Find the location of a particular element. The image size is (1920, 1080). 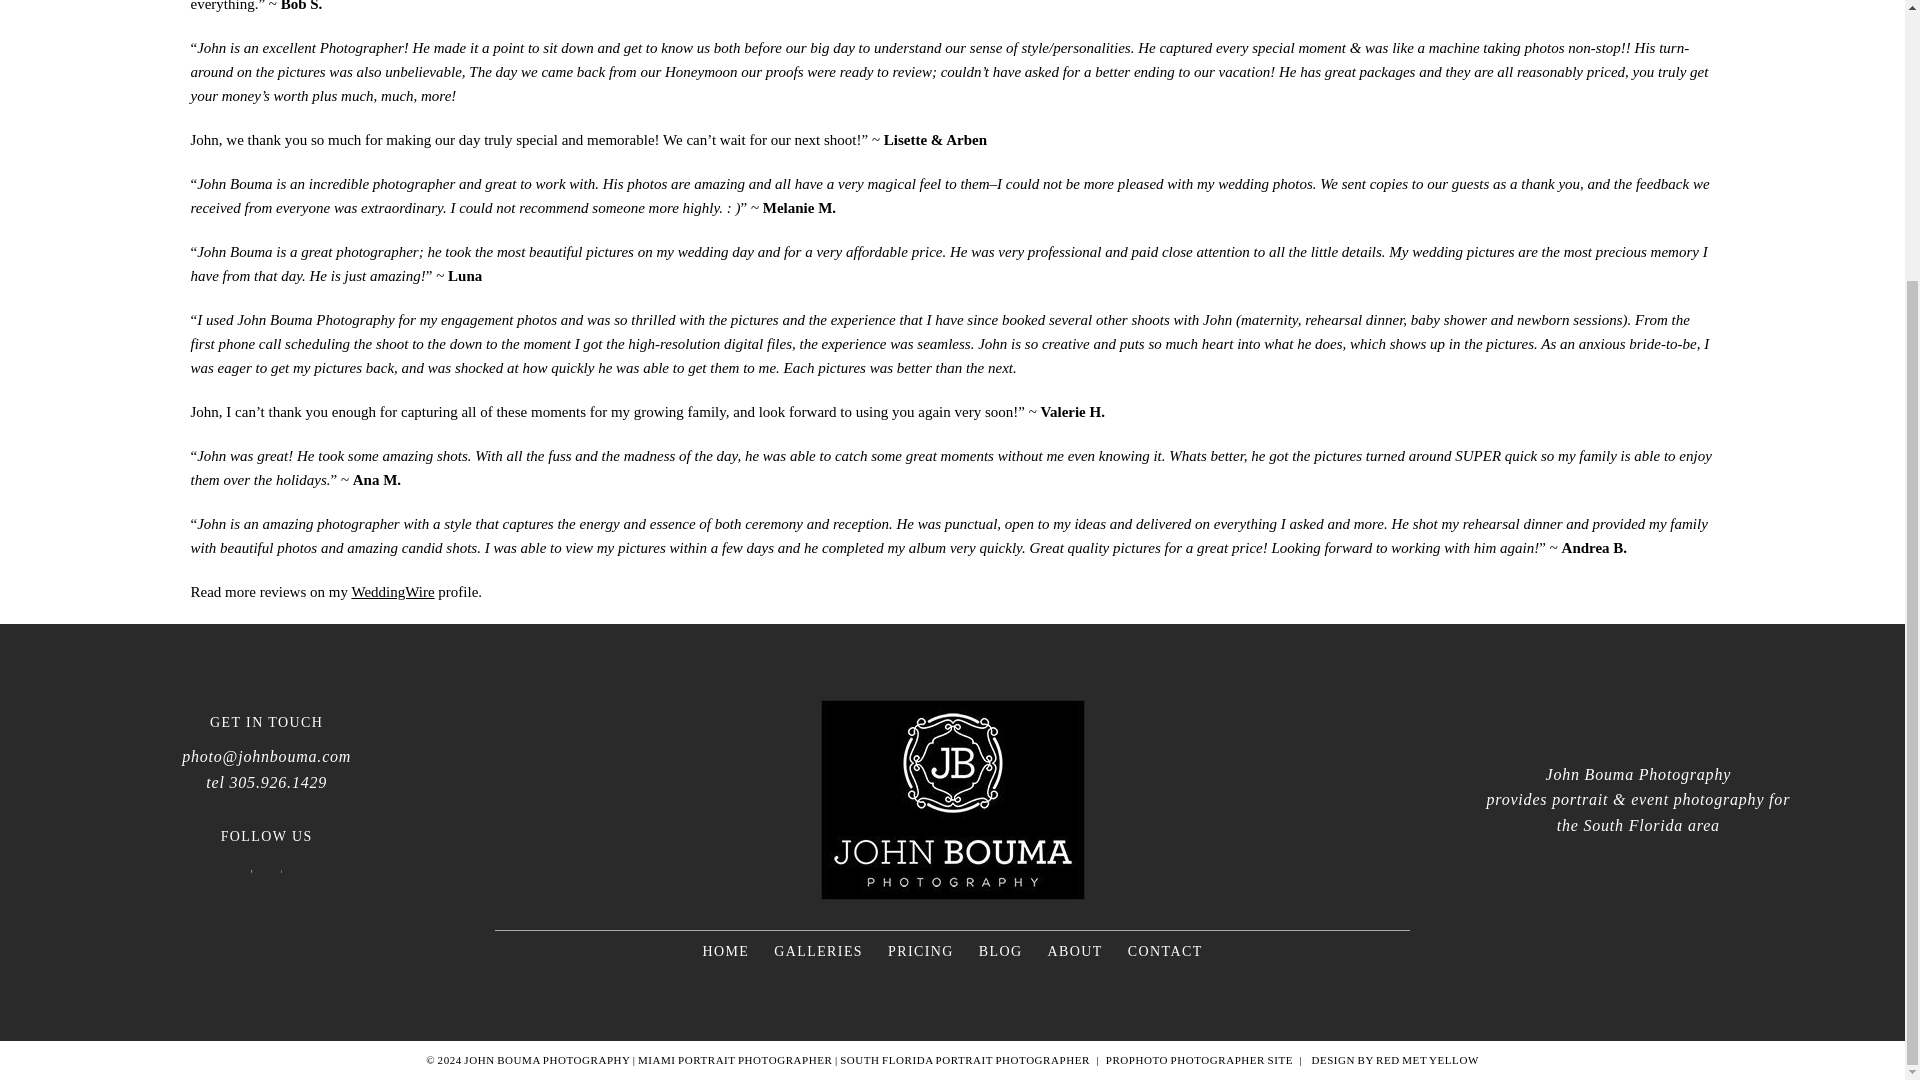

CONTACT is located at coordinates (1166, 951).